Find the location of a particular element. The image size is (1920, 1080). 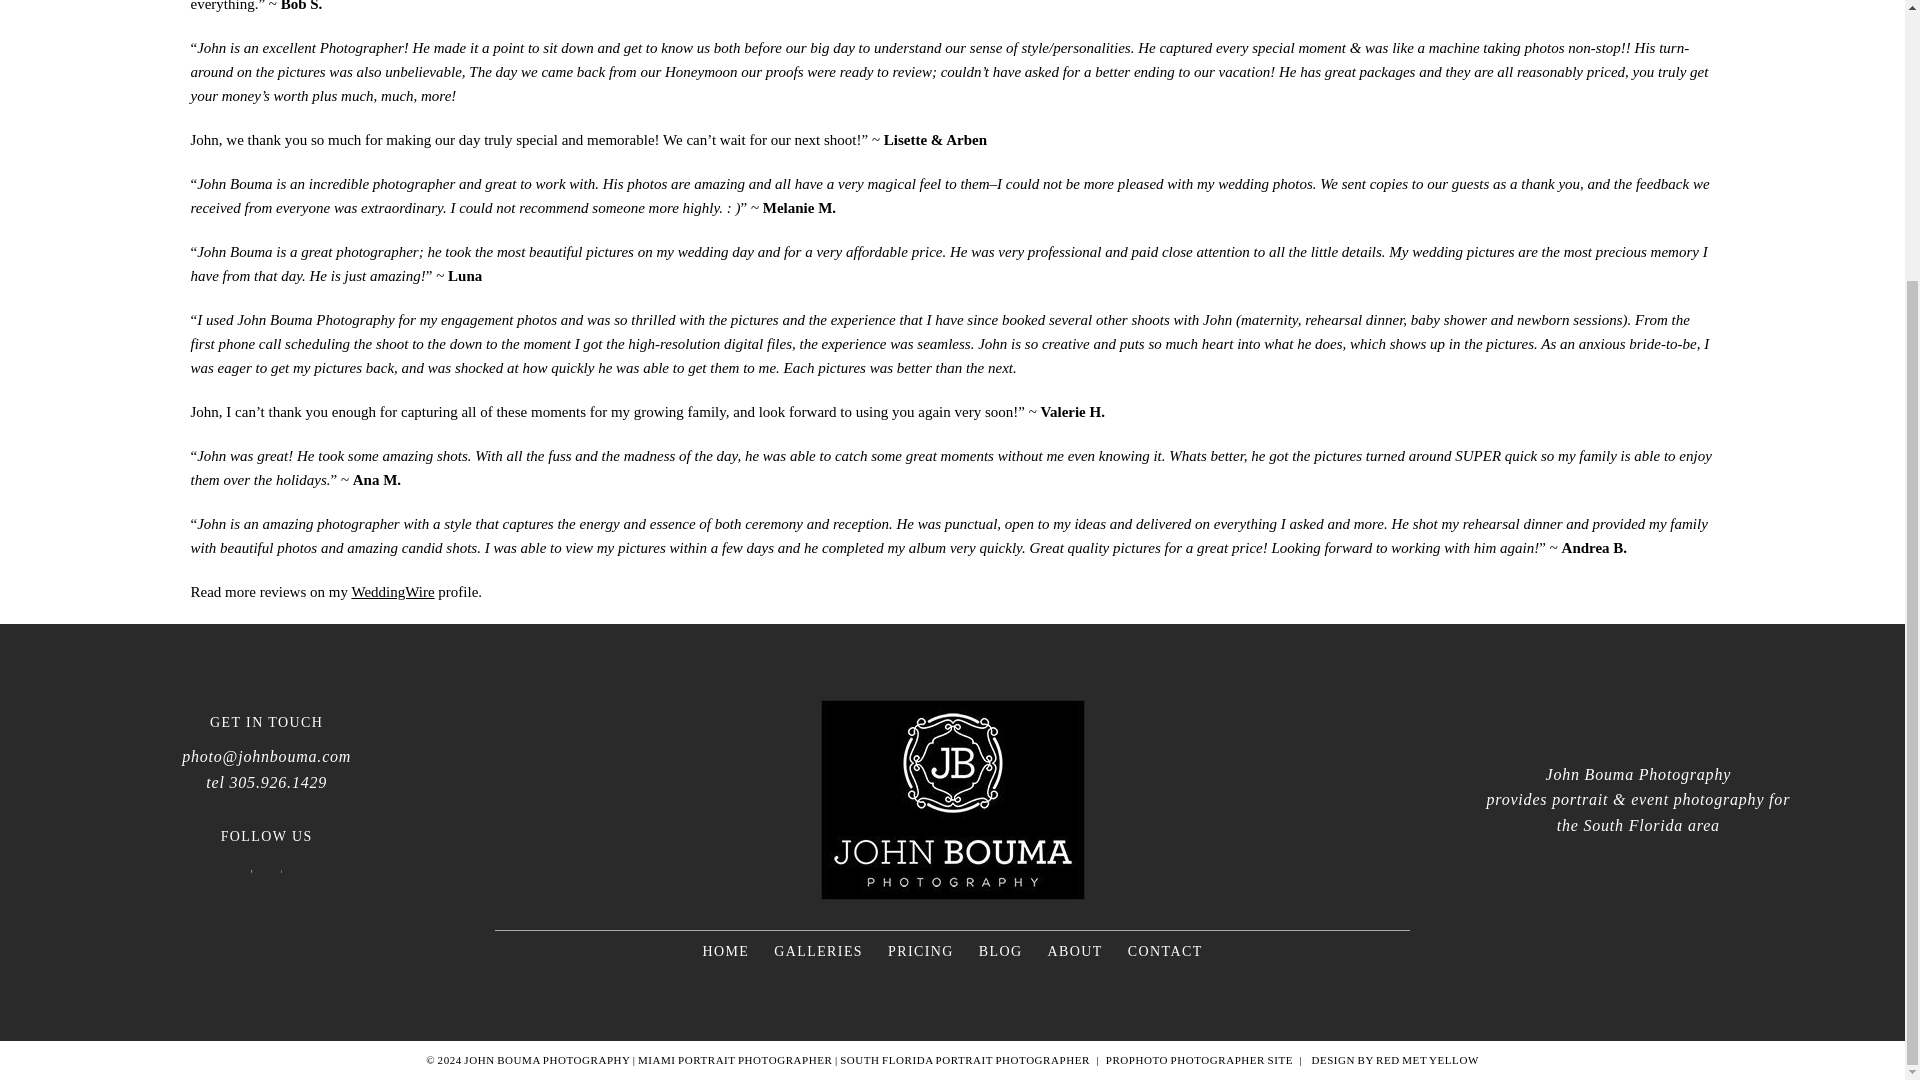

CONTACT is located at coordinates (1166, 951).